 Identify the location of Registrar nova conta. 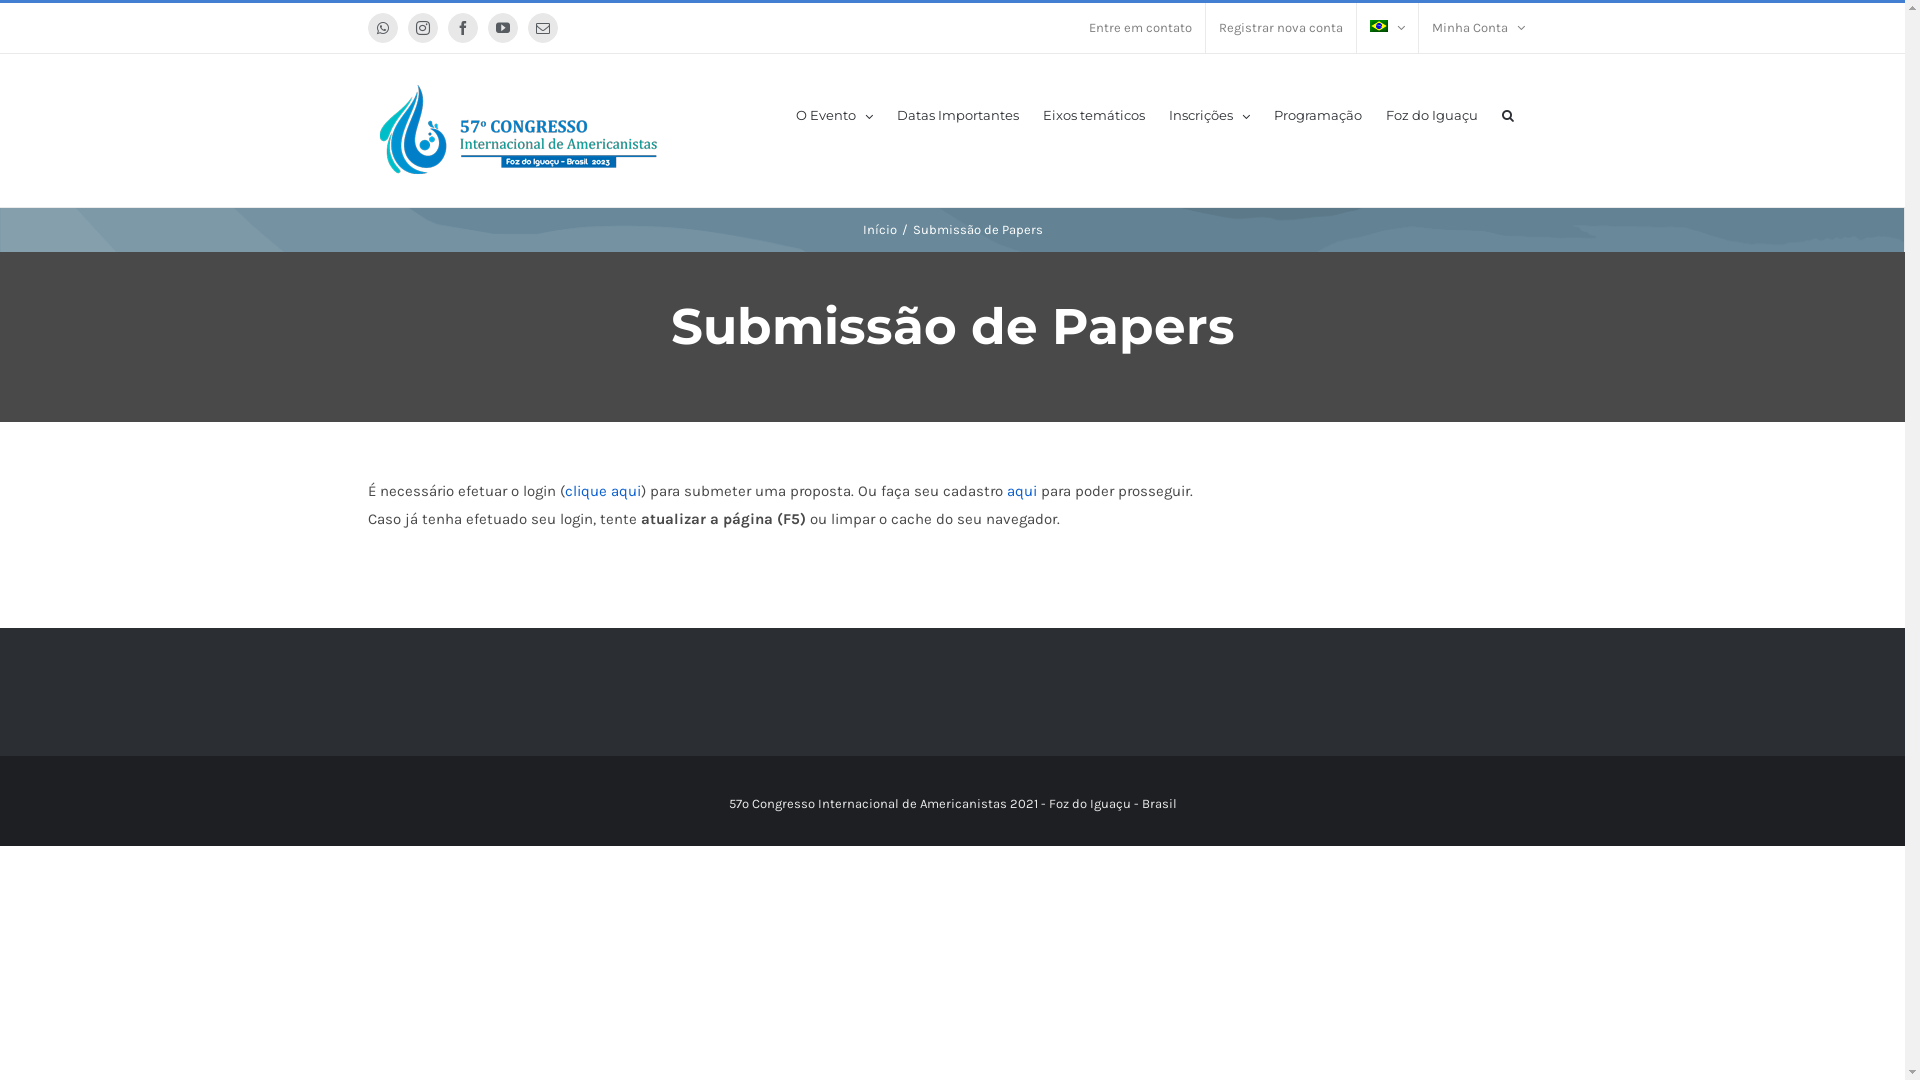
(1281, 28).